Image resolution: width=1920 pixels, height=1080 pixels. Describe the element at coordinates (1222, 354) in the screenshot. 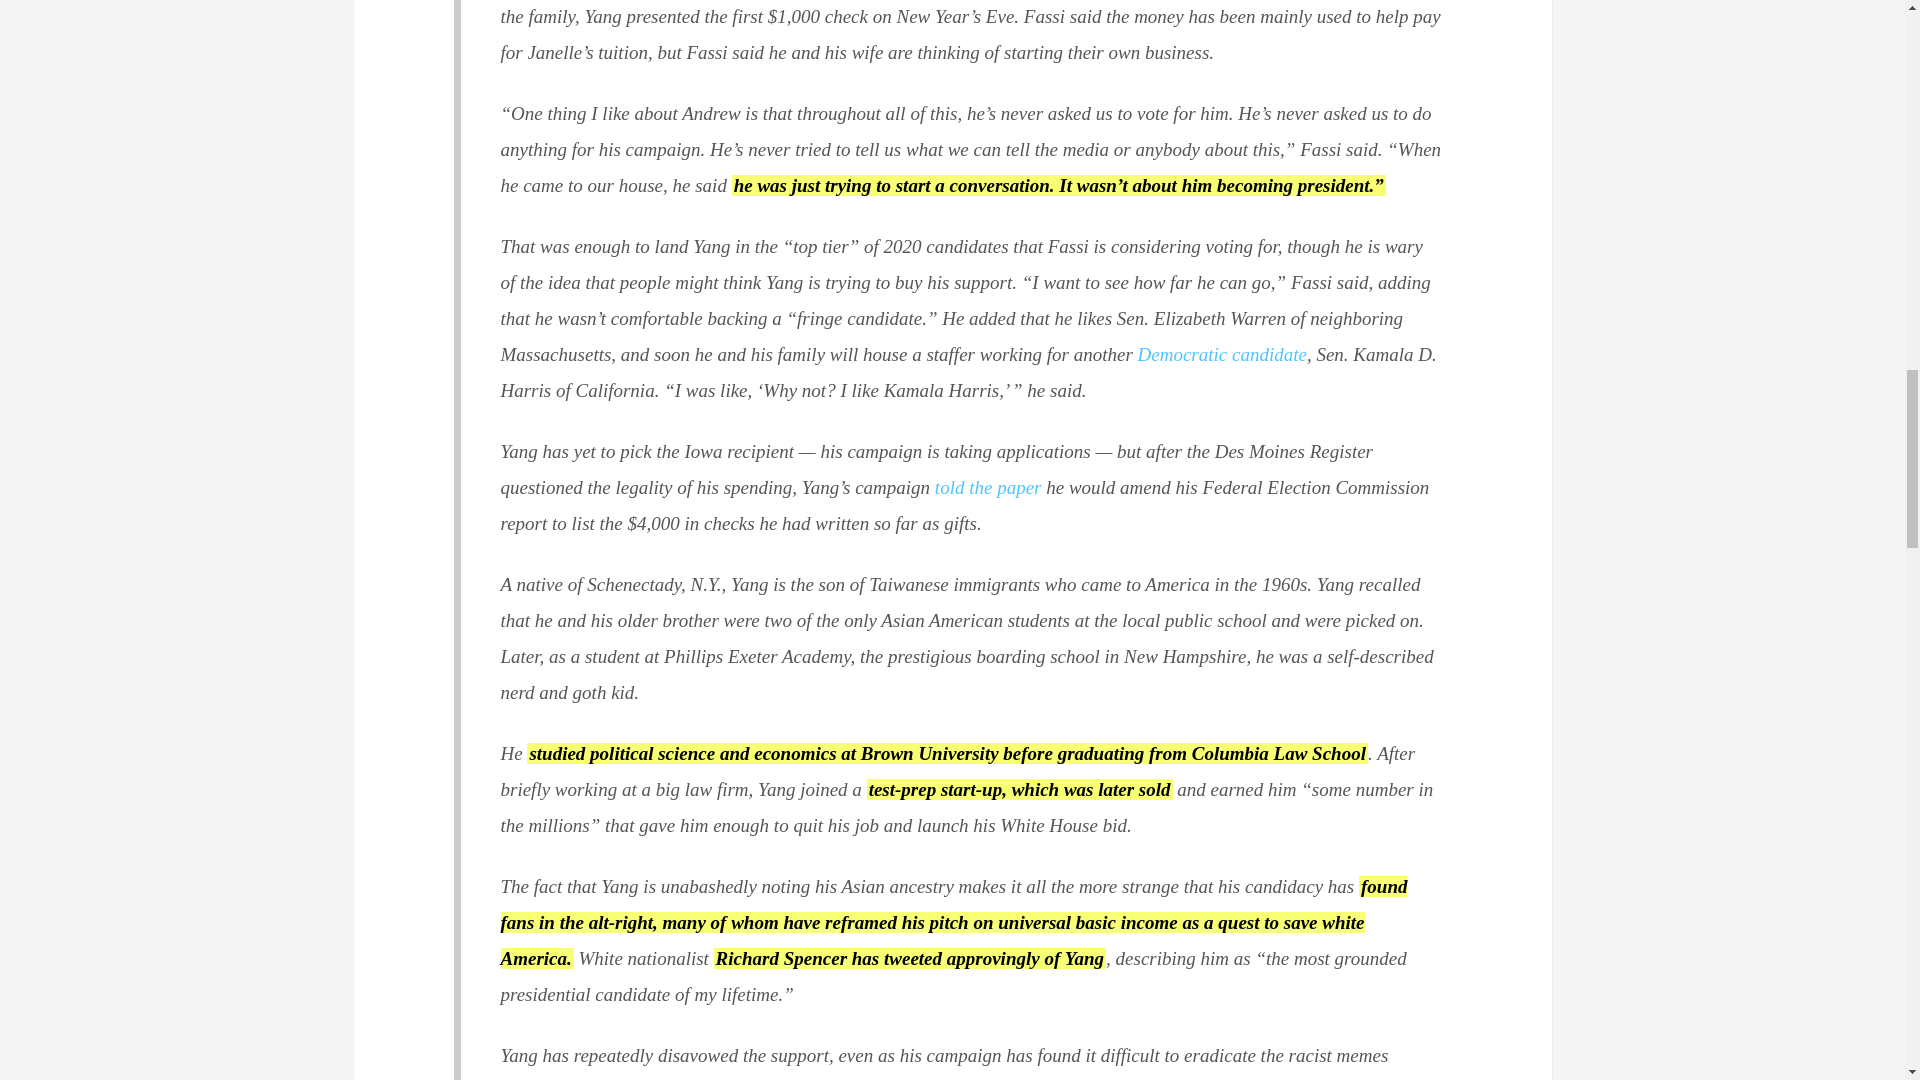

I see `Democratic candidate` at that location.